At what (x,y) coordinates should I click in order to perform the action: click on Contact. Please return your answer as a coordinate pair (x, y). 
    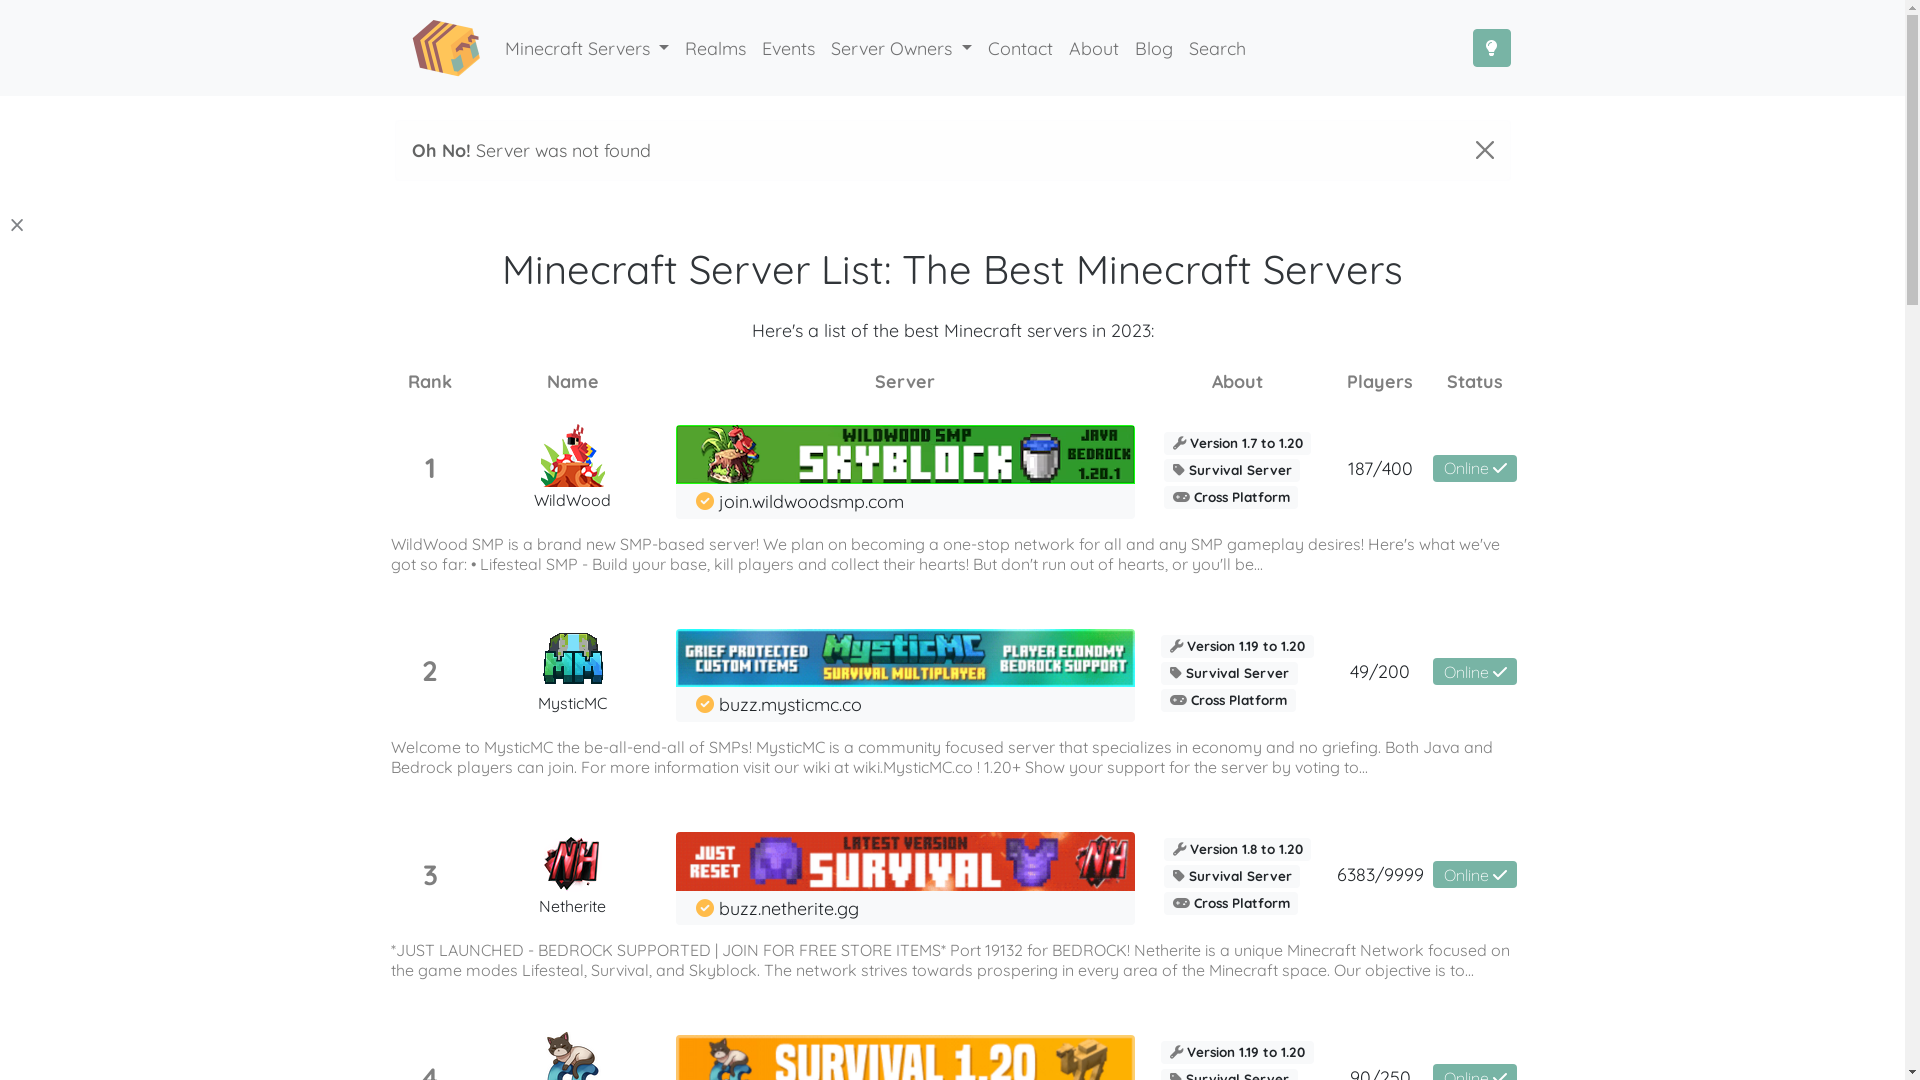
    Looking at the image, I should click on (1020, 48).